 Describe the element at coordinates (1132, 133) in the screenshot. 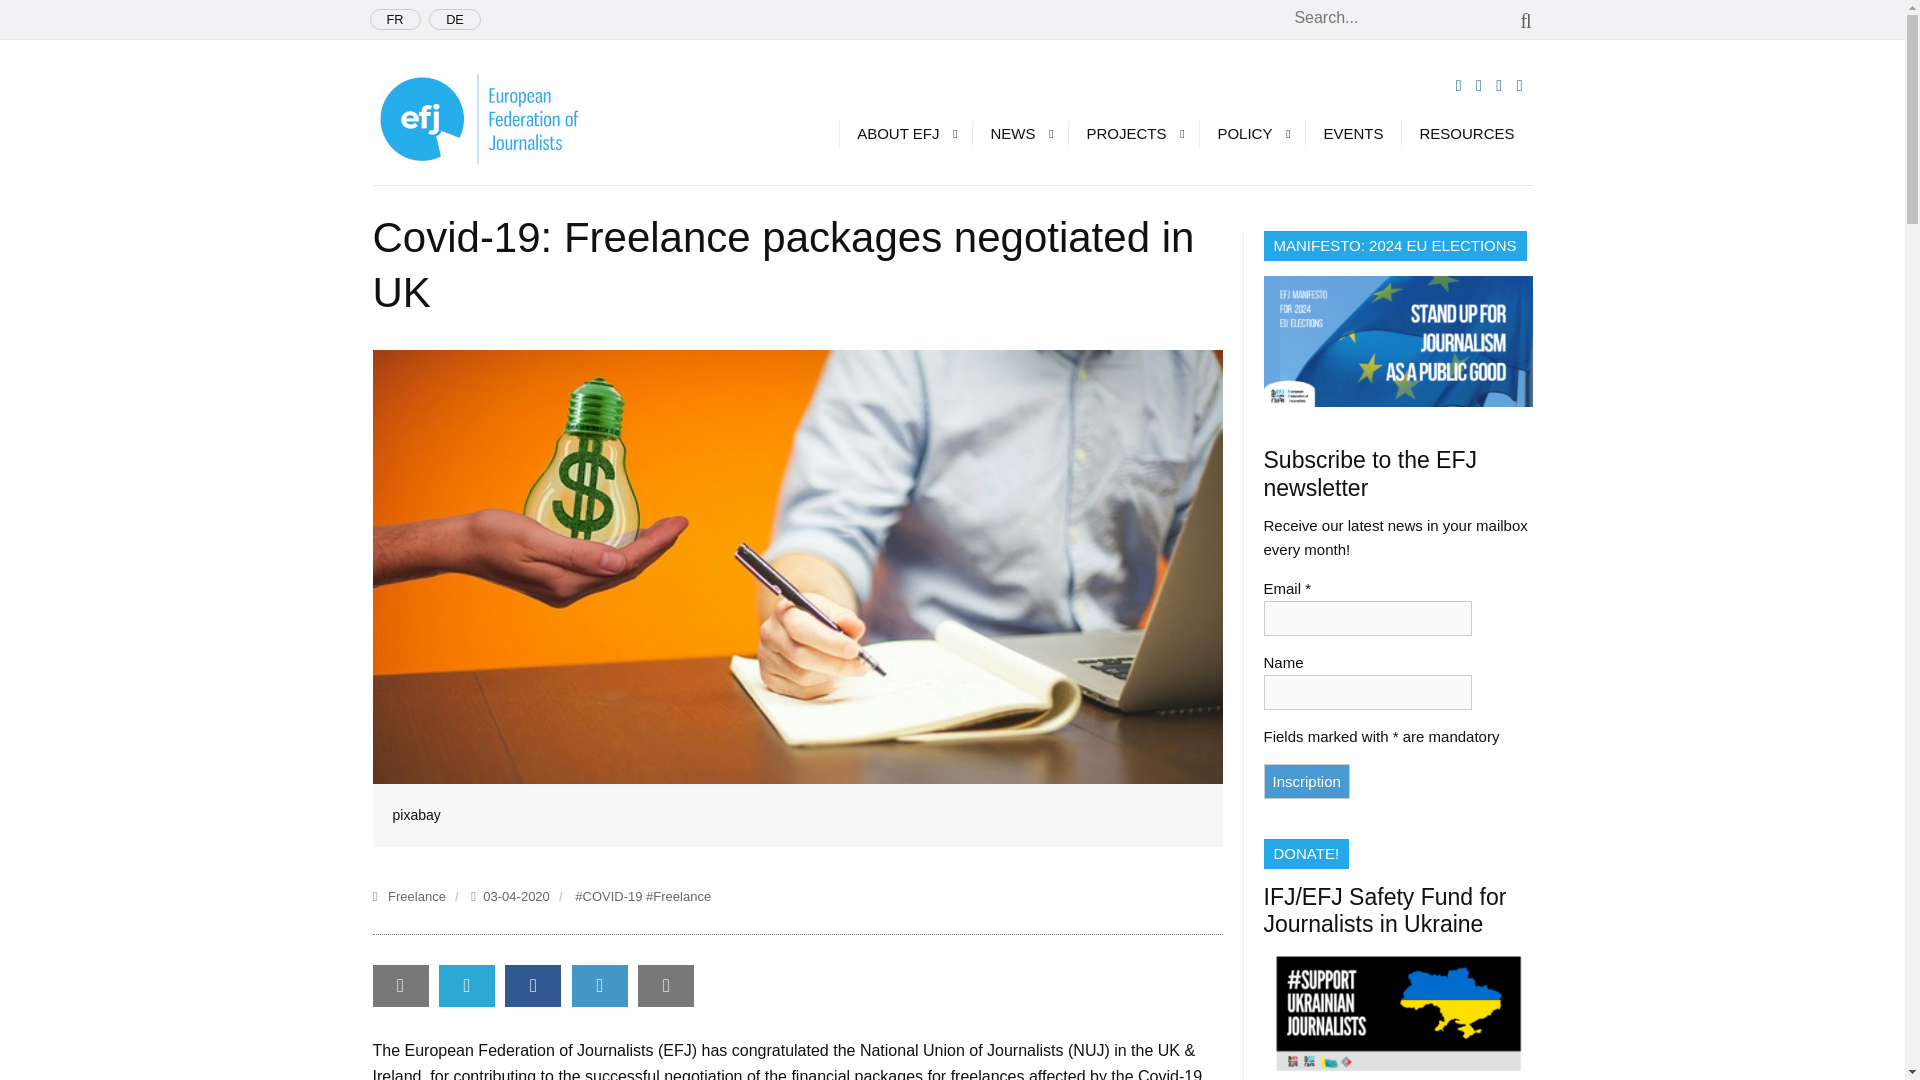

I see `PROJECTS` at that location.